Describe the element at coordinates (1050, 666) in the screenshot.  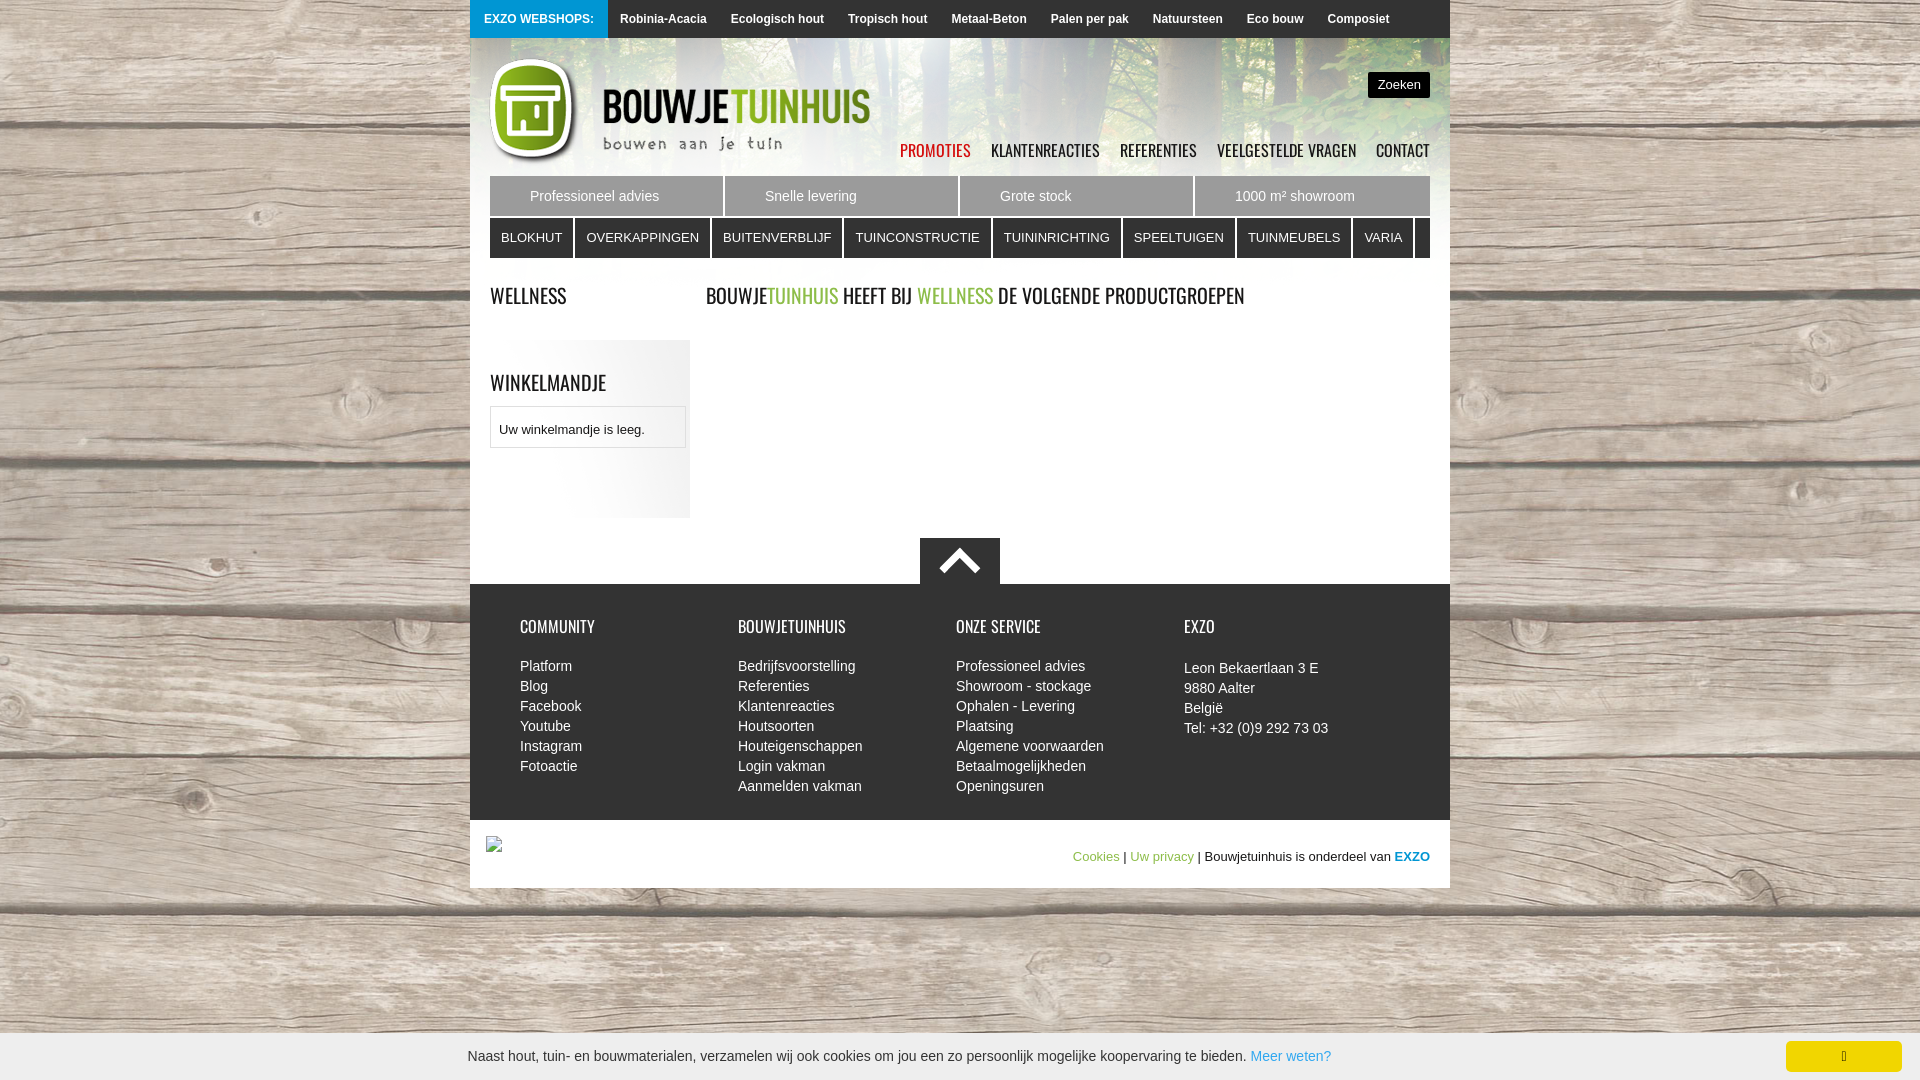
I see `Professioneel advies` at that location.